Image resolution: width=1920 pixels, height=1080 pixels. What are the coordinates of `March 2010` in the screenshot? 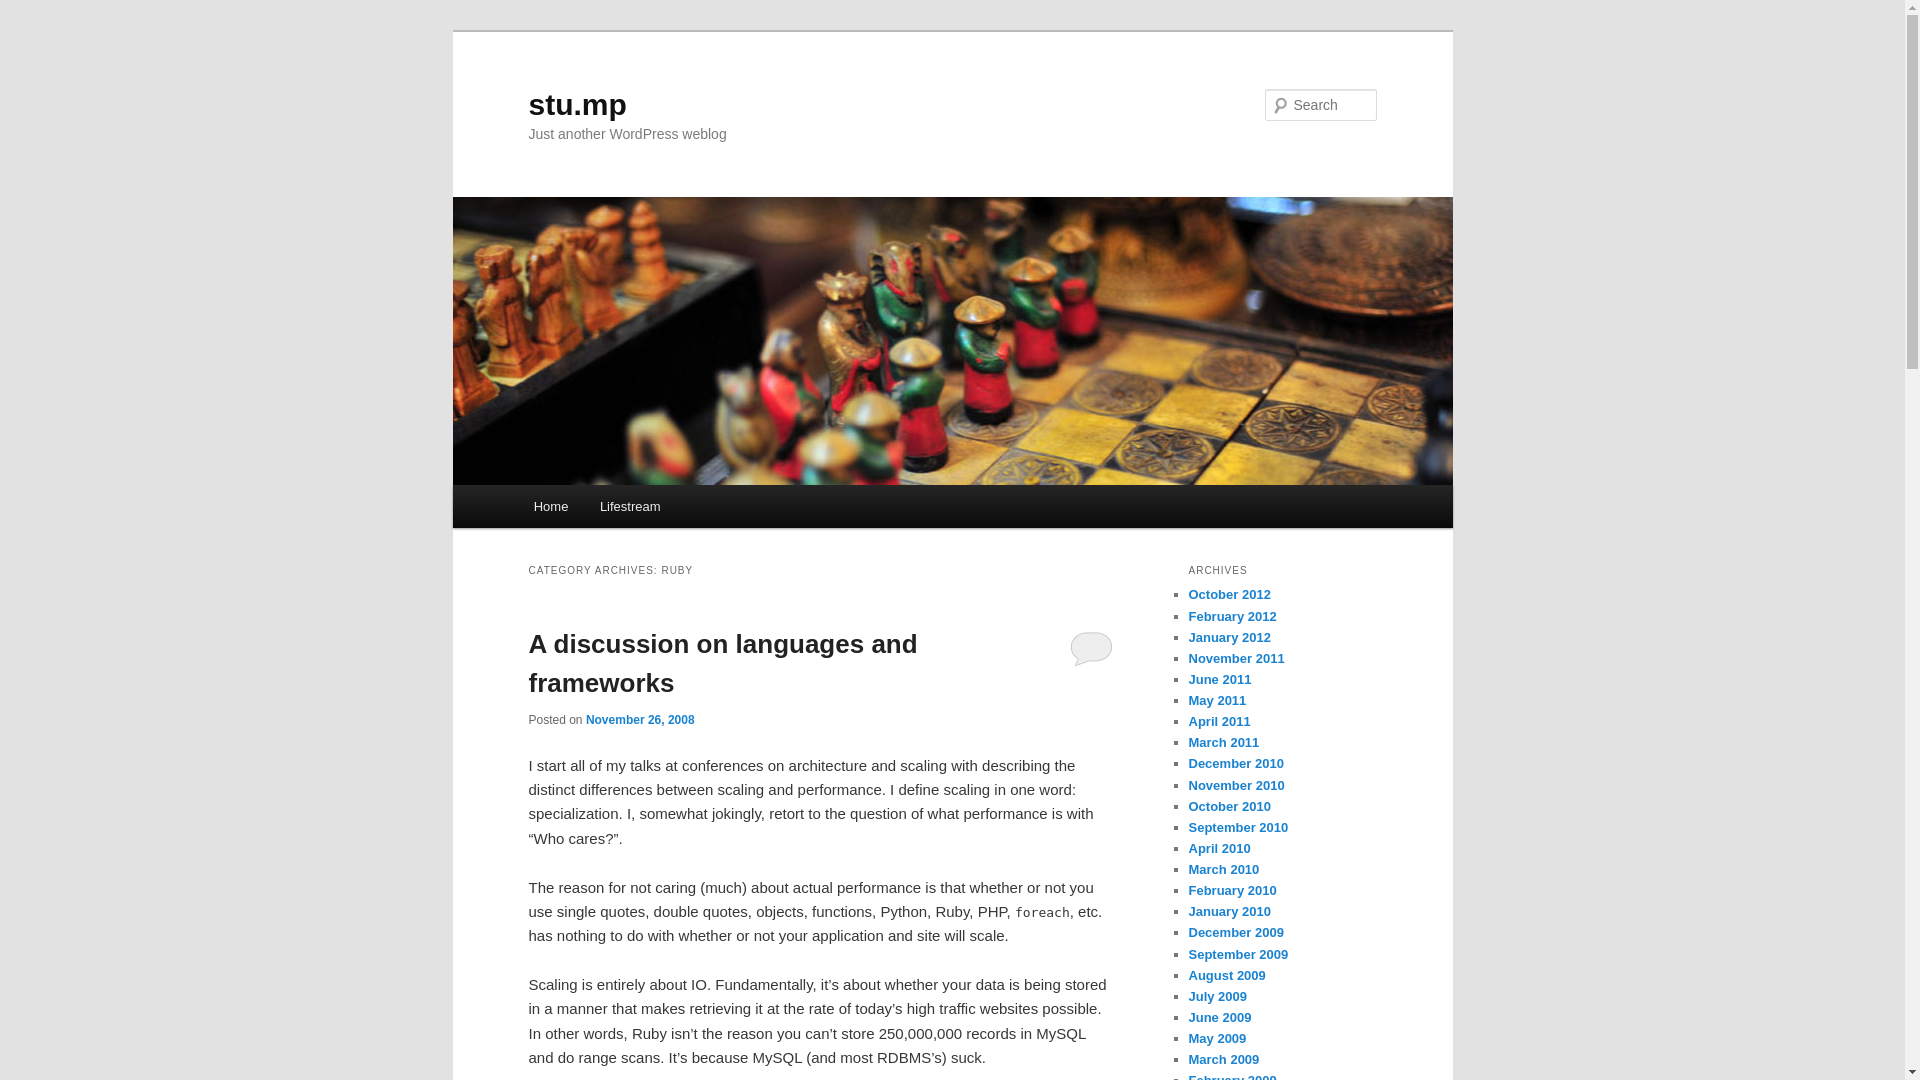 It's located at (1224, 868).